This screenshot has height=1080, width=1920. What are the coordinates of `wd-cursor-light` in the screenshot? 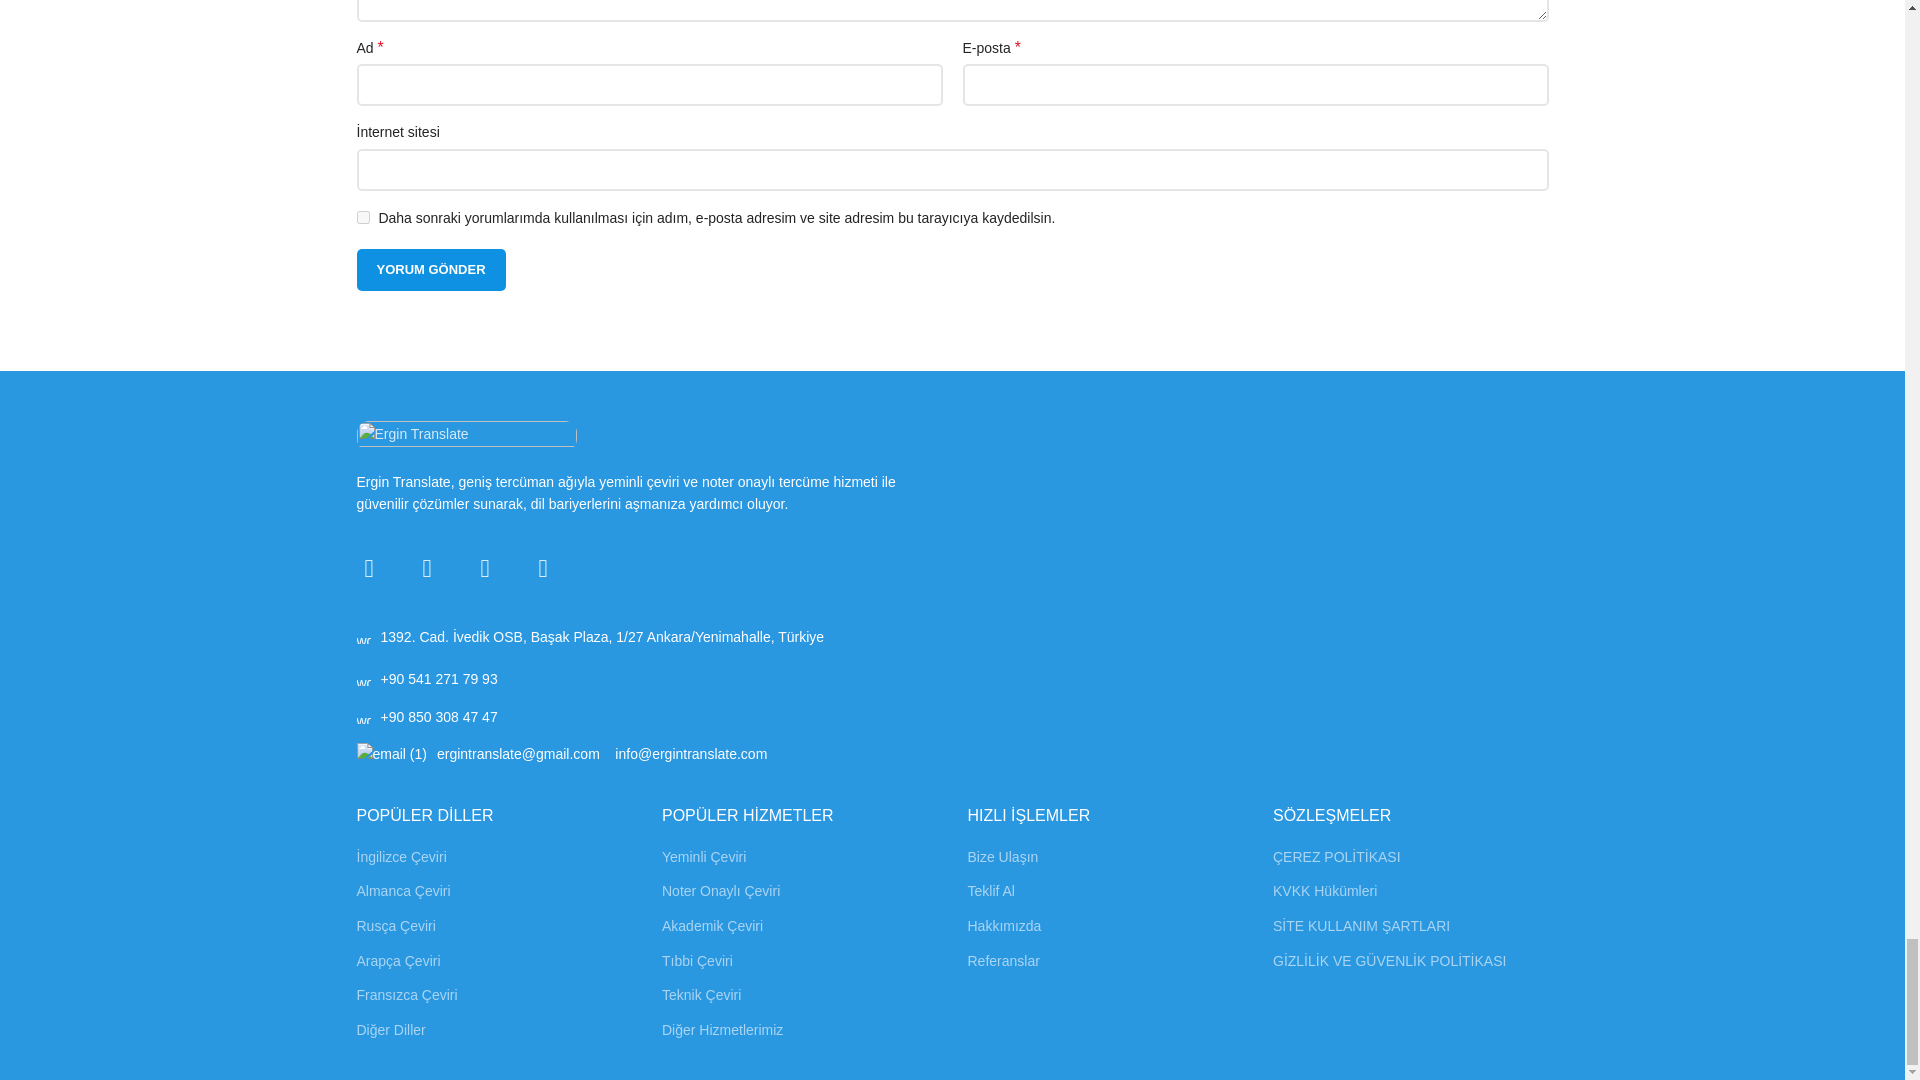 It's located at (362, 636).